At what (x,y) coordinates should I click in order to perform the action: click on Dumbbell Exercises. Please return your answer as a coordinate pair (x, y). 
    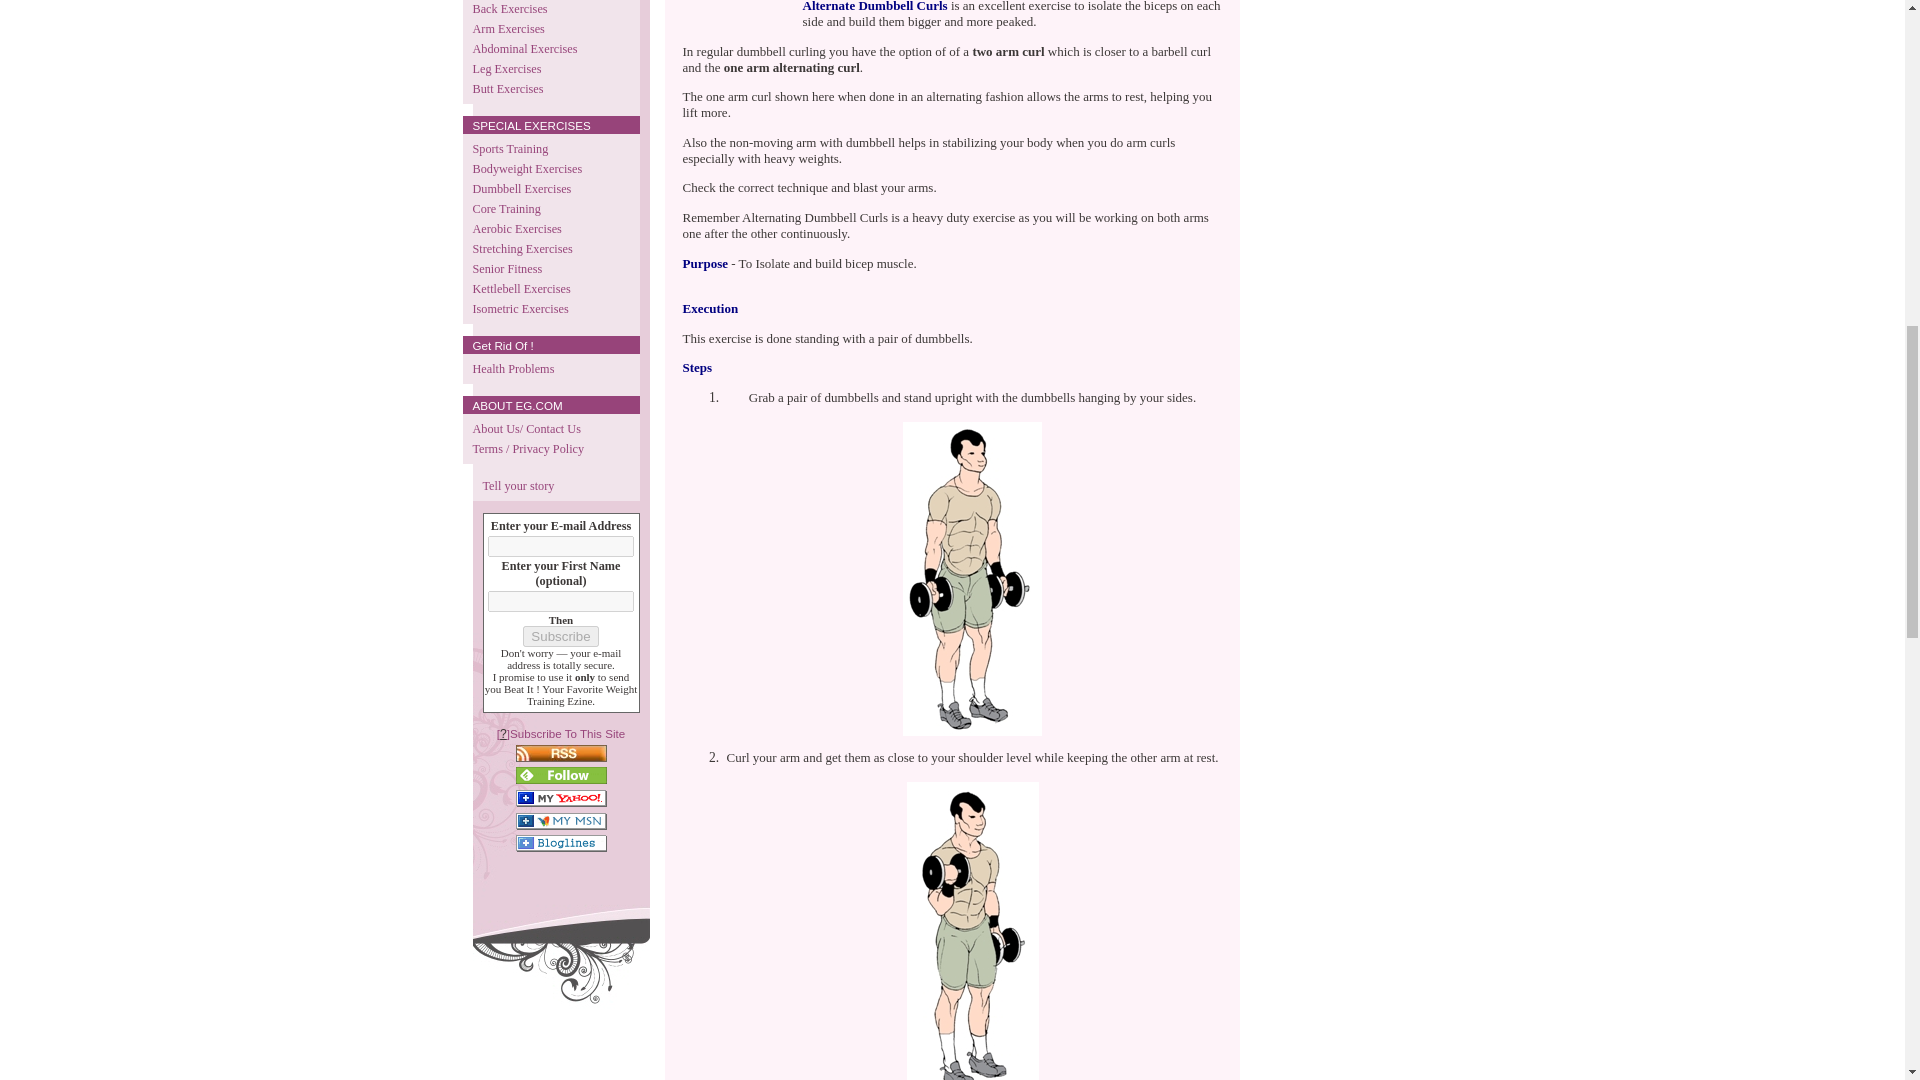
    Looking at the image, I should click on (550, 188).